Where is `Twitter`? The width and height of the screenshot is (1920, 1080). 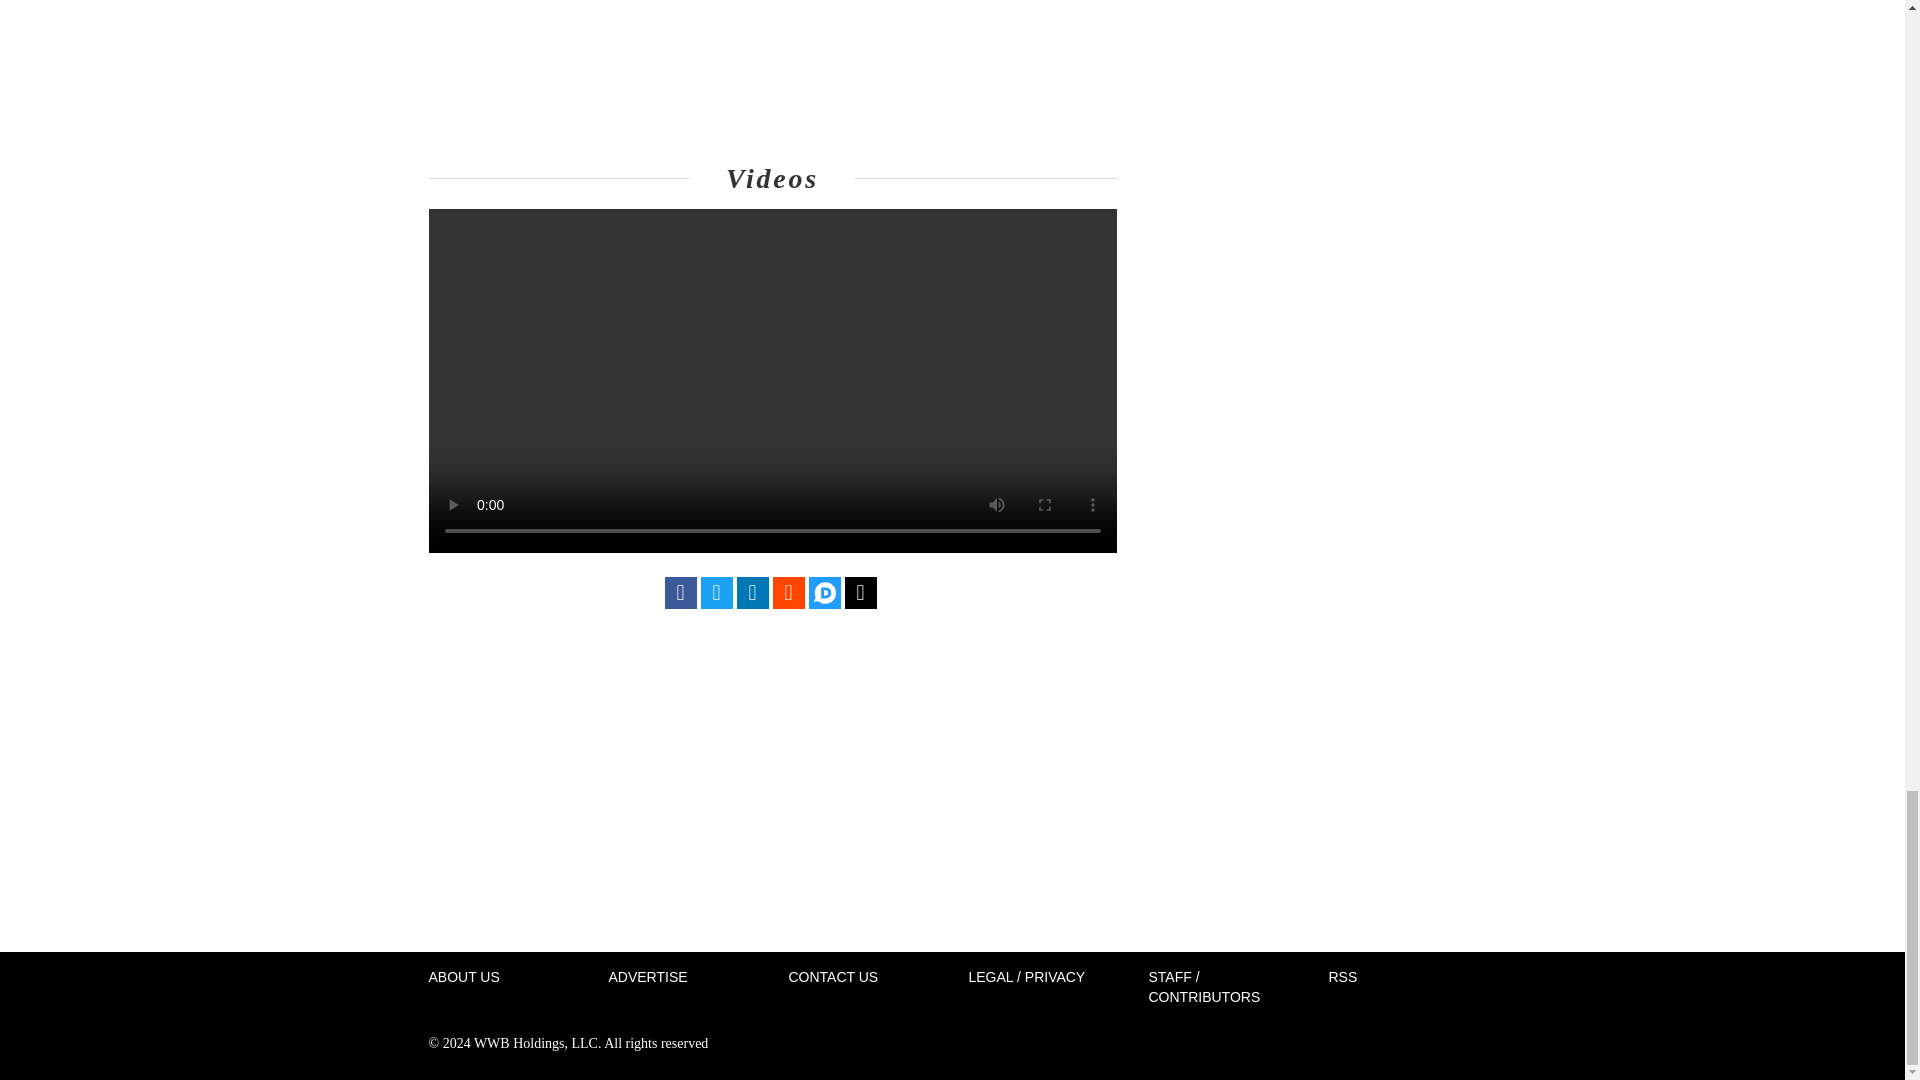
Twitter is located at coordinates (716, 592).